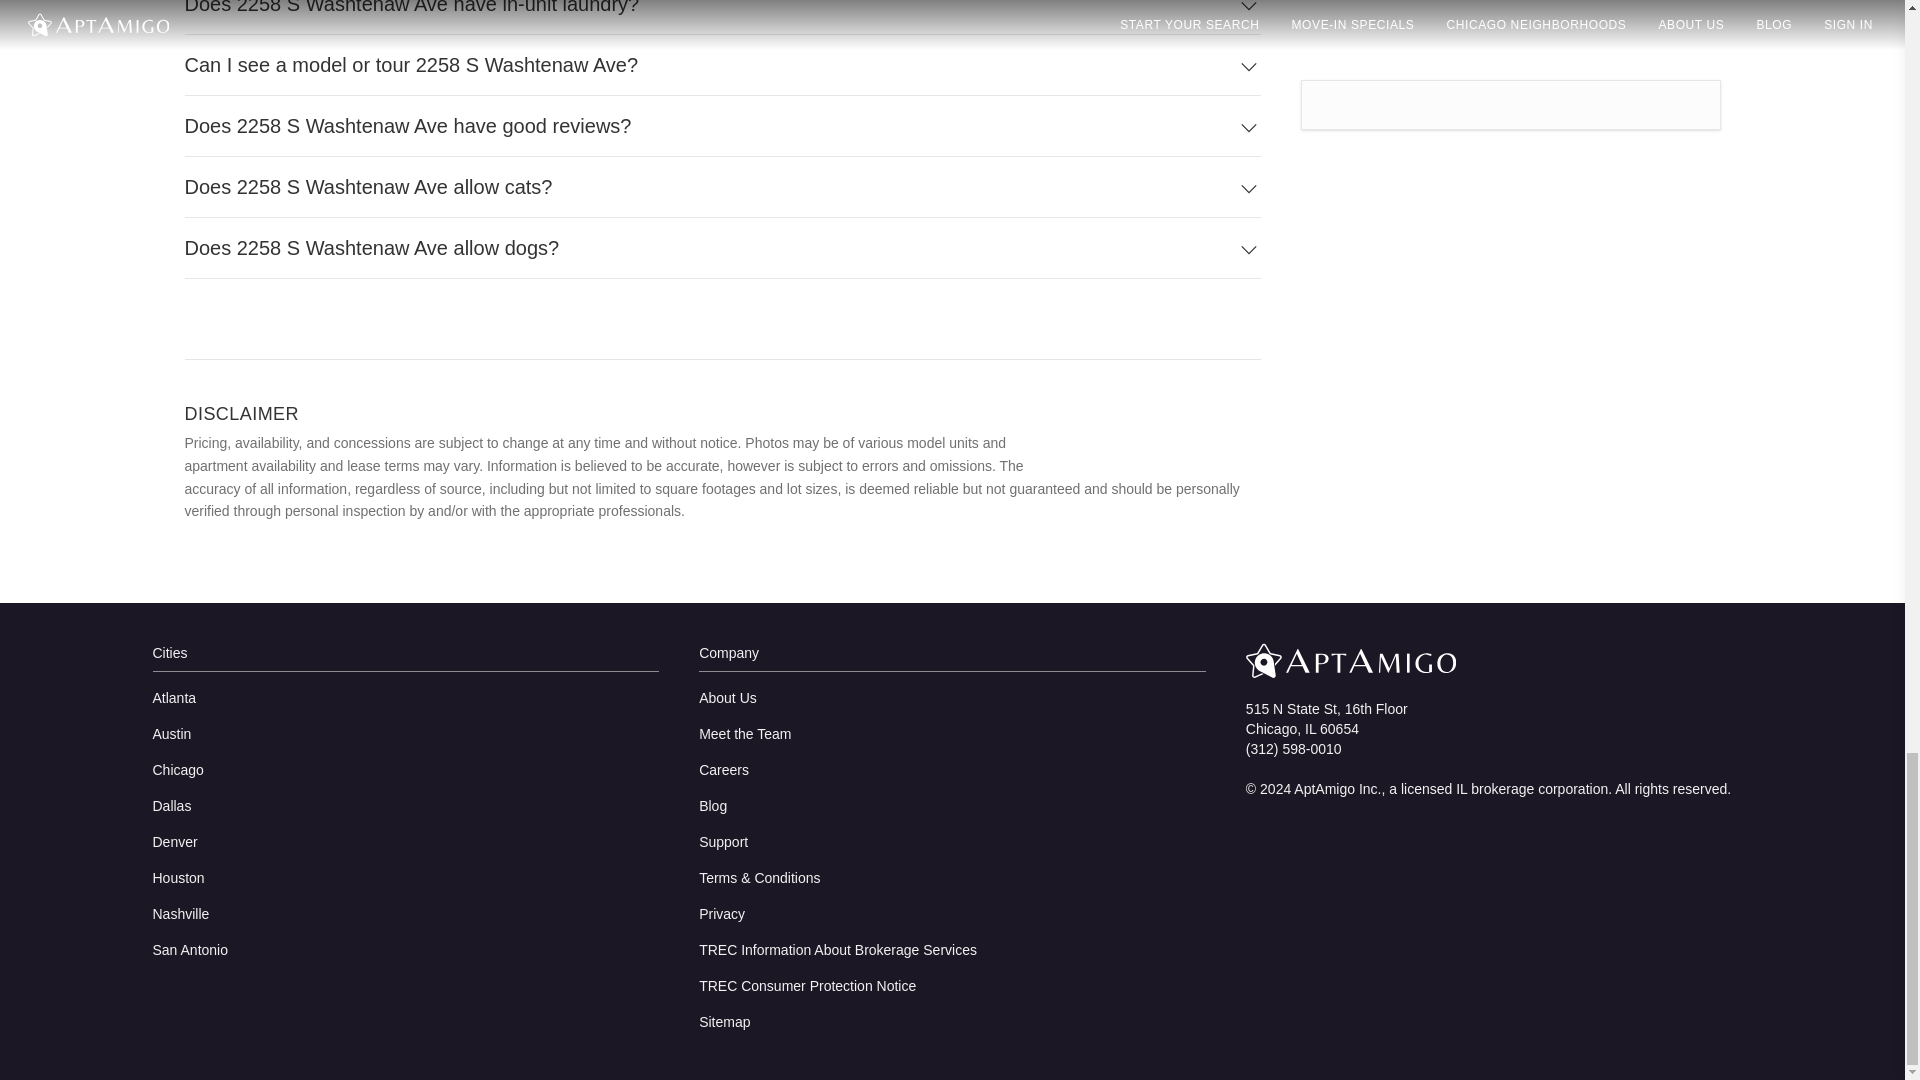 This screenshot has height=1080, width=1920. I want to click on Does 2258 S Washtenaw Ave have good reviews?, so click(722, 126).